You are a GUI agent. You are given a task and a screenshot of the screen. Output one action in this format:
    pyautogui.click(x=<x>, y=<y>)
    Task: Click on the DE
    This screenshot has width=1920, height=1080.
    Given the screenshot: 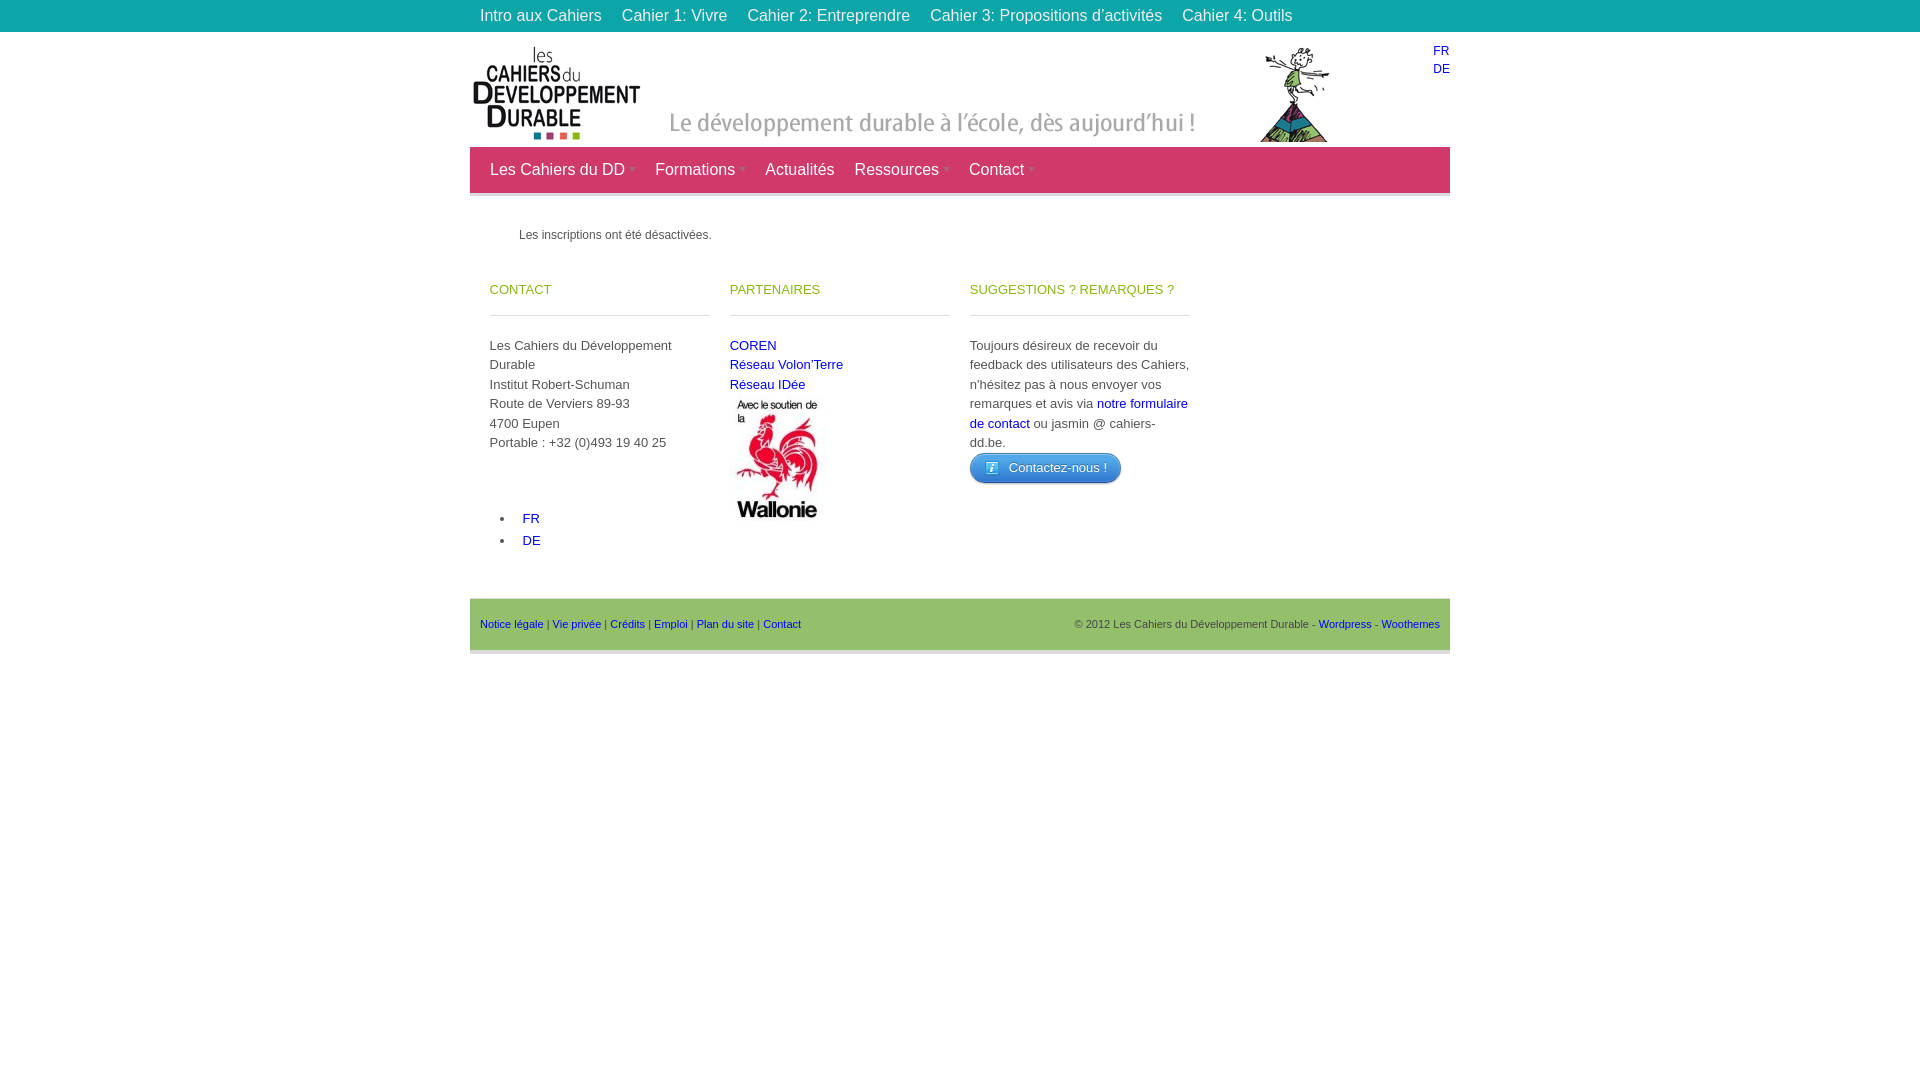 What is the action you would take?
    pyautogui.click(x=1442, y=69)
    